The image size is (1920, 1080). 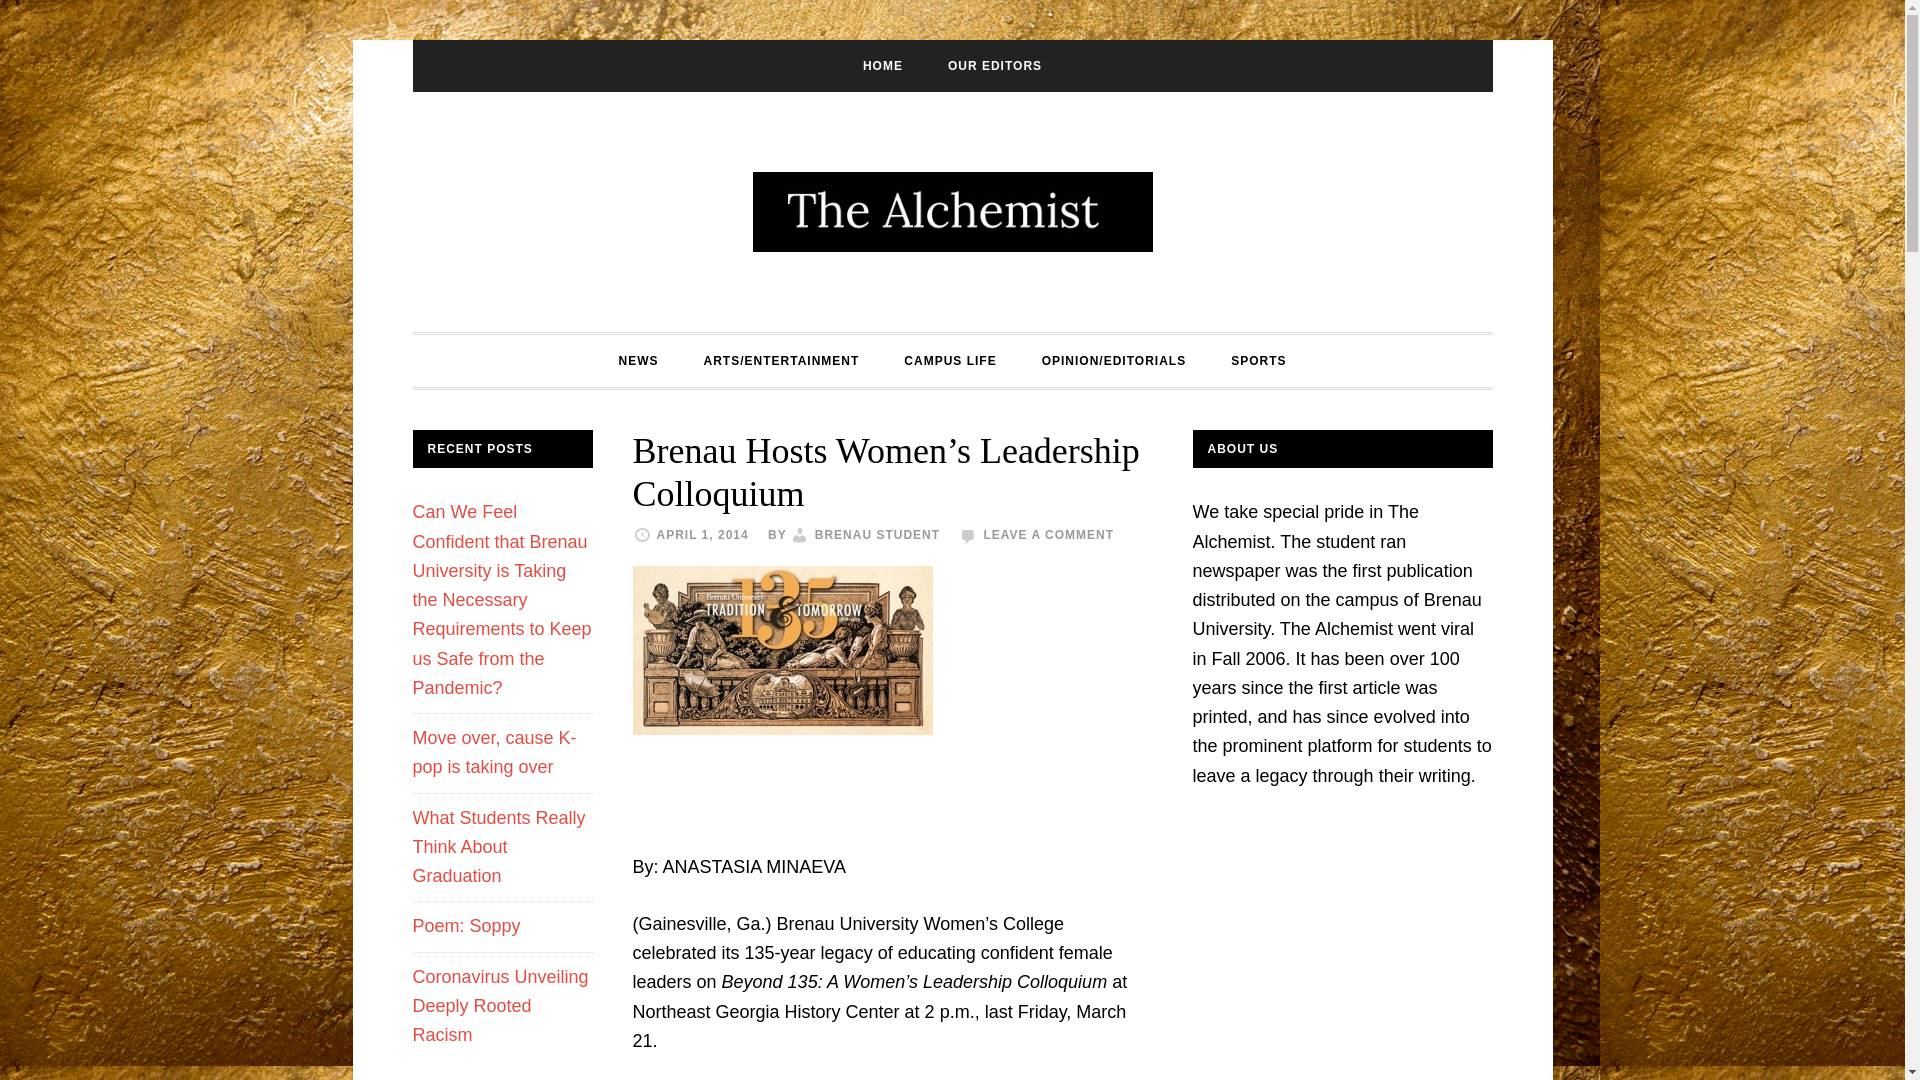 I want to click on News, so click(x=637, y=360).